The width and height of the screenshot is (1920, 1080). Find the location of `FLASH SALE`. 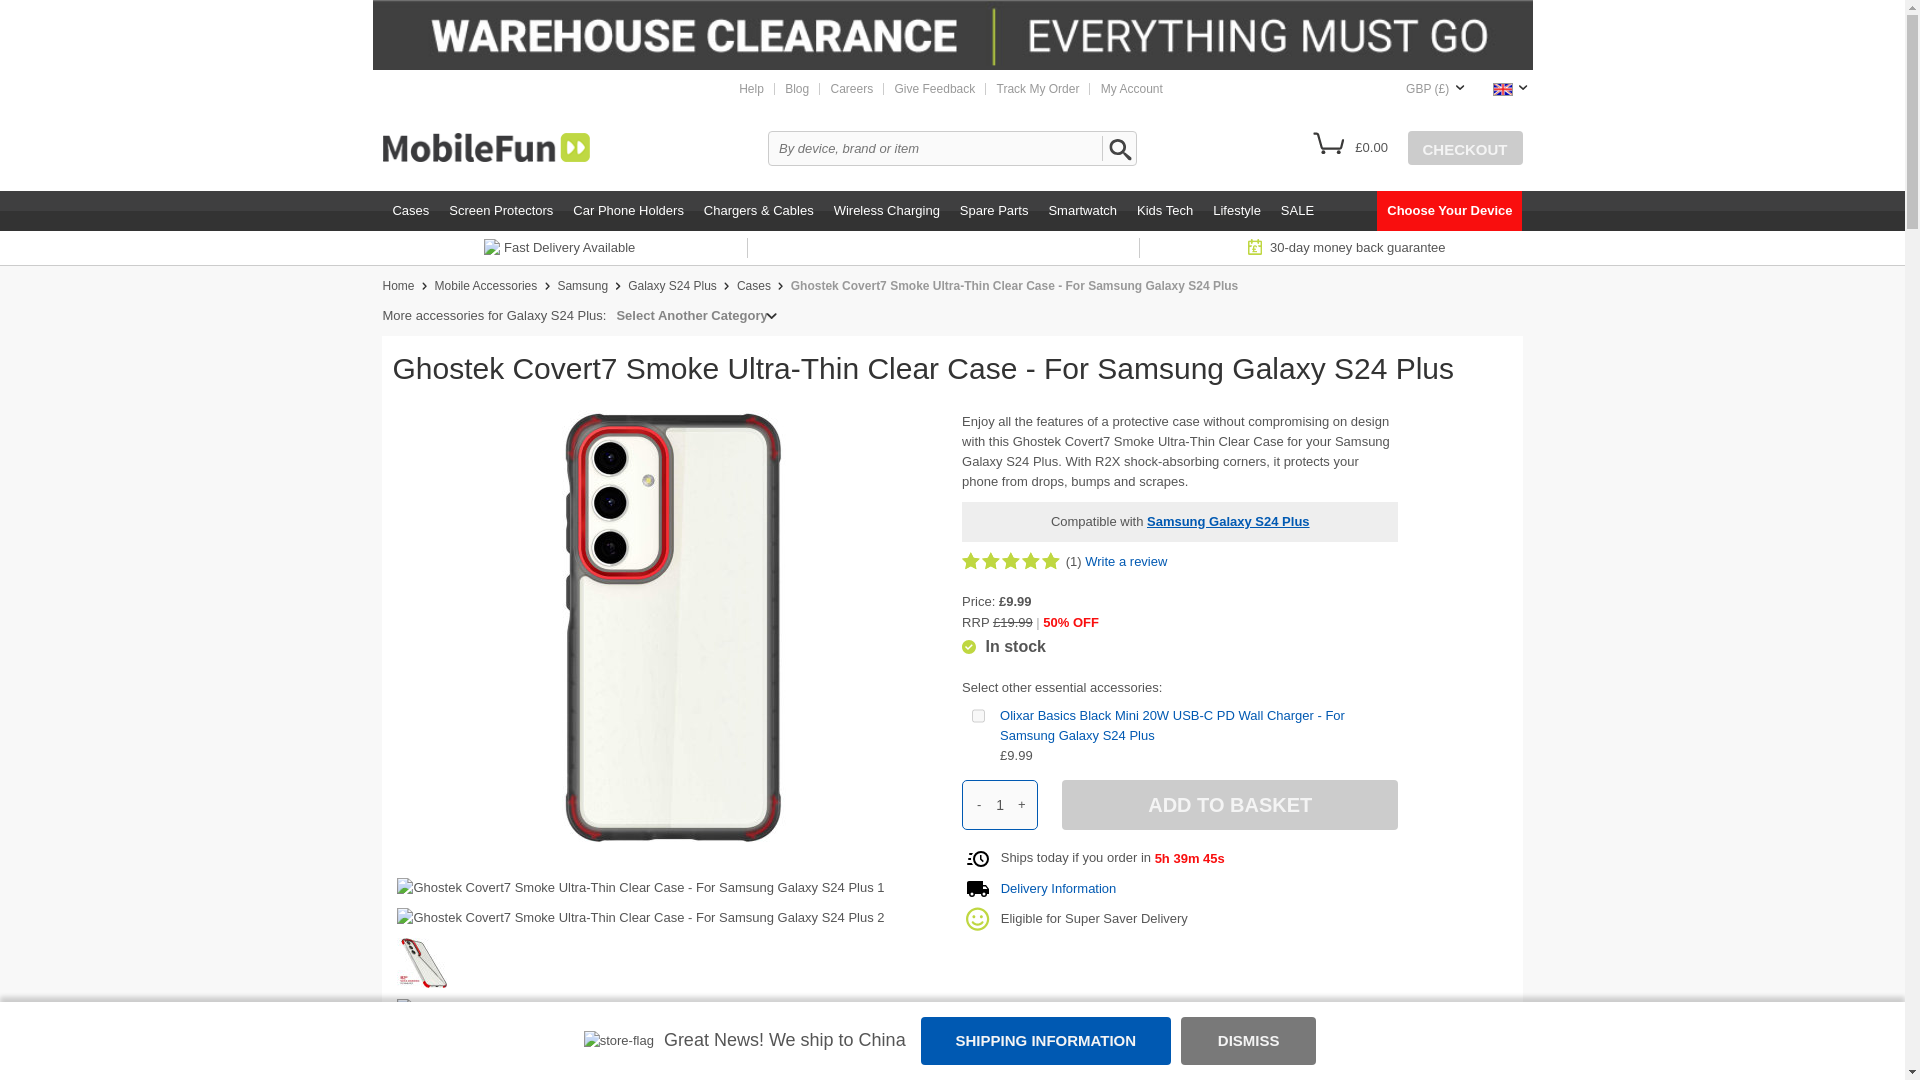

FLASH SALE is located at coordinates (952, 35).